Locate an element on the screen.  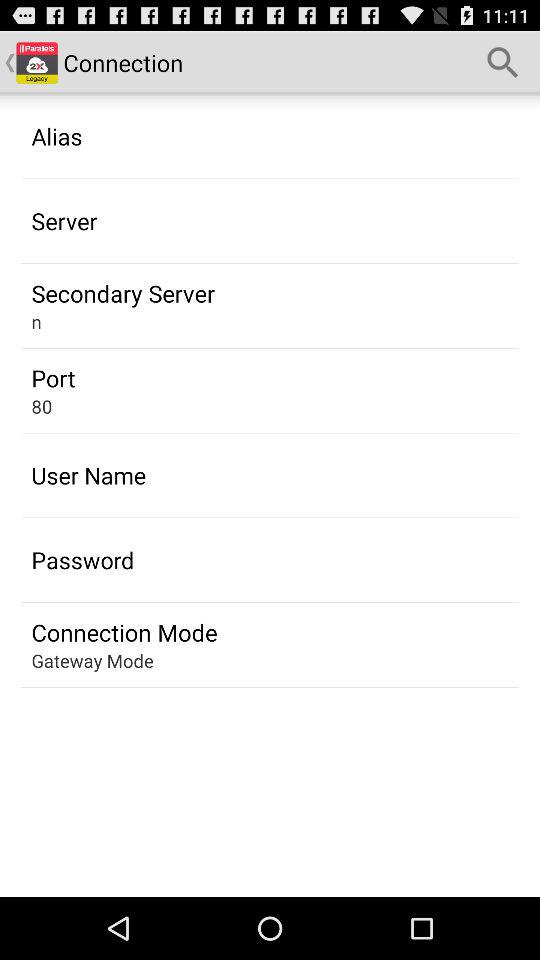
launch app to the right of the connection icon is located at coordinates (503, 62).